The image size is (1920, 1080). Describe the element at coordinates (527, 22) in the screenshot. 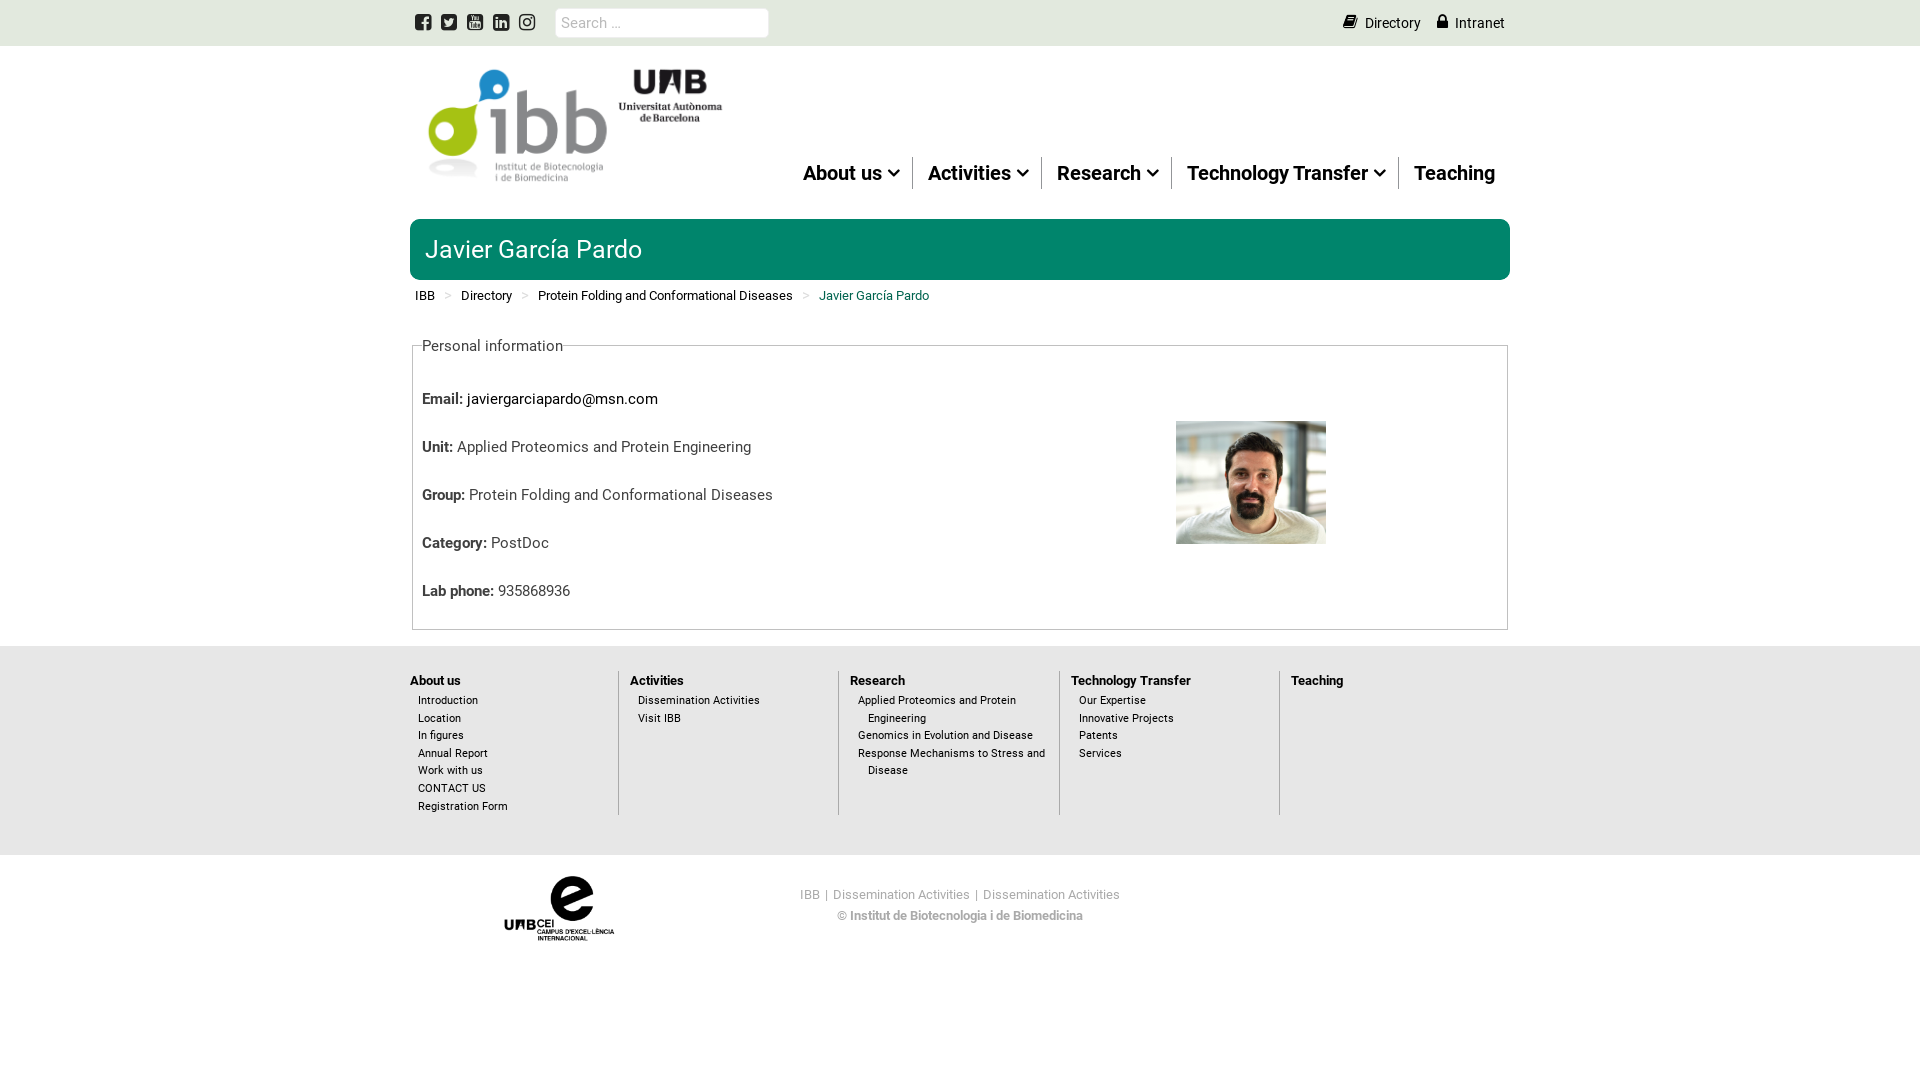

I see `Instagram` at that location.